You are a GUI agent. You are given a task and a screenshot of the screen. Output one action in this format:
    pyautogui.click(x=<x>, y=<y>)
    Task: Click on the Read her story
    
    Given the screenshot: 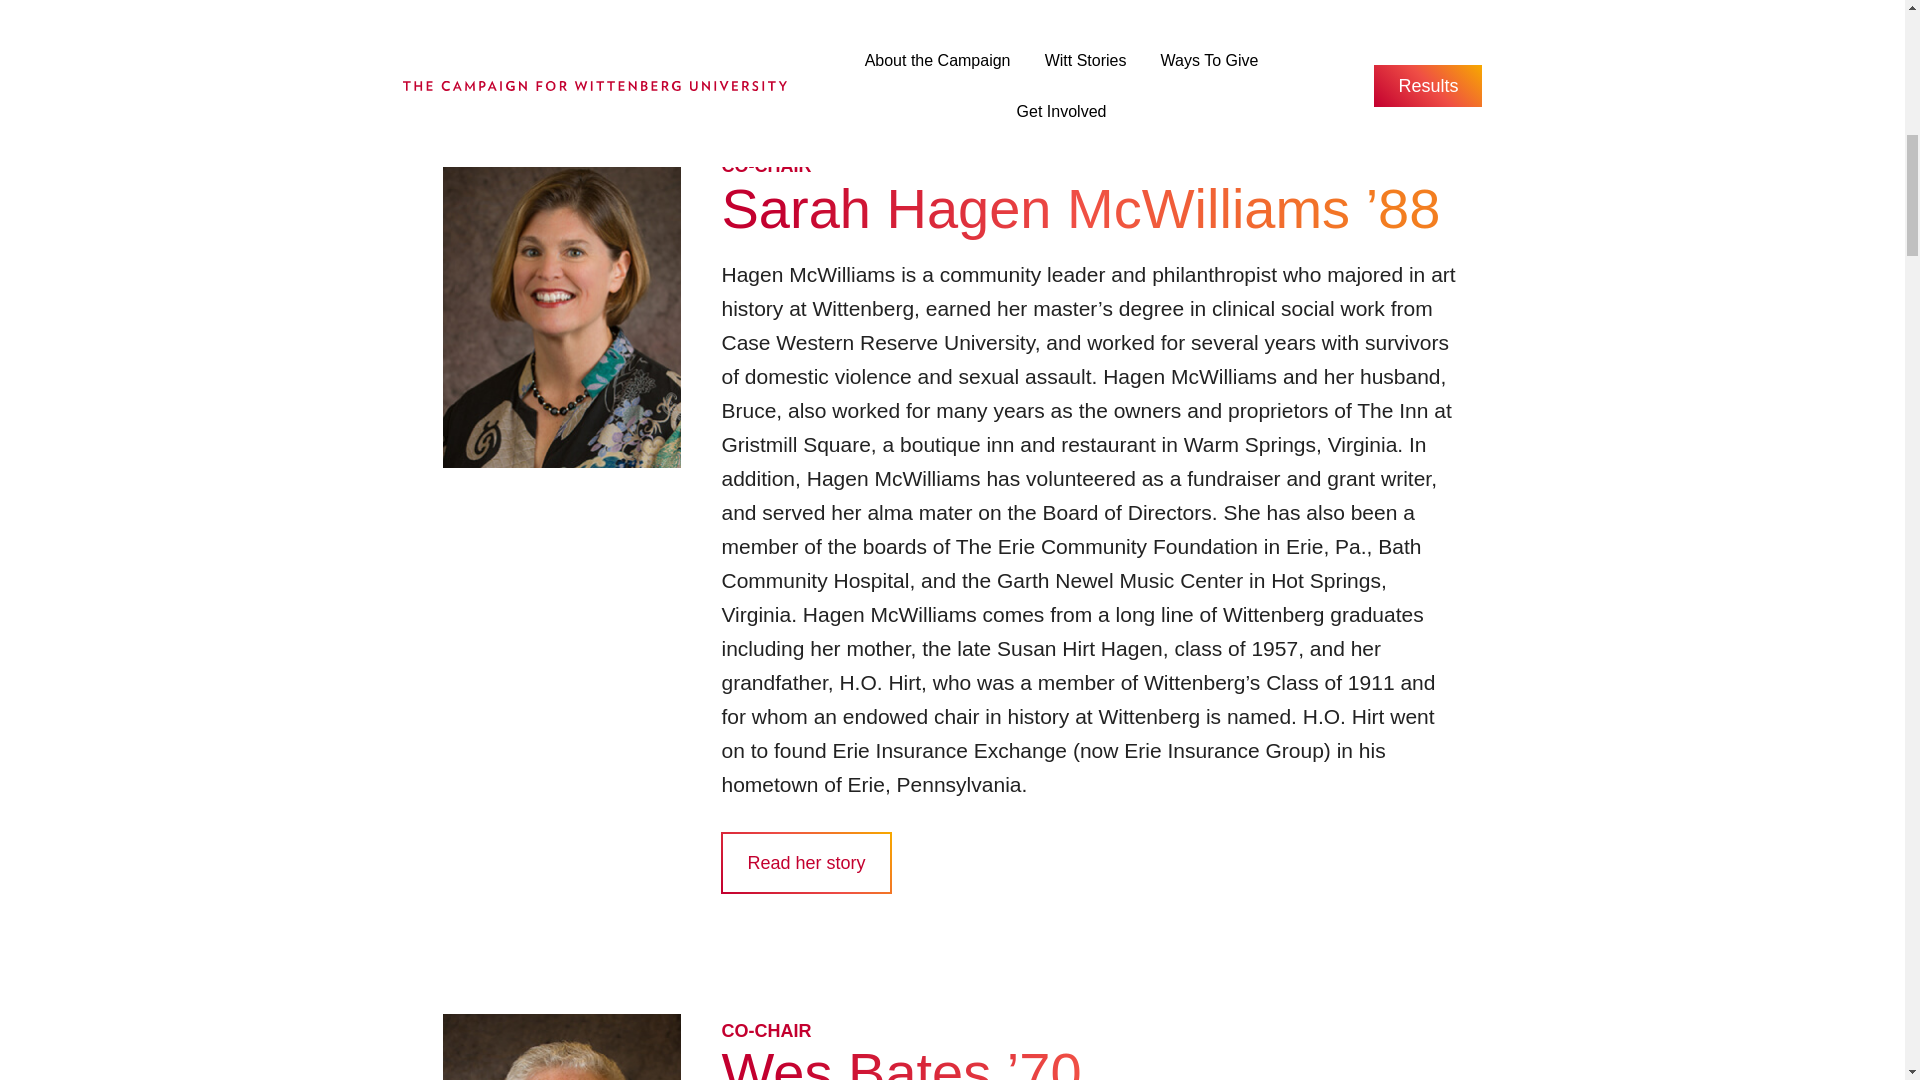 What is the action you would take?
    pyautogui.click(x=806, y=862)
    